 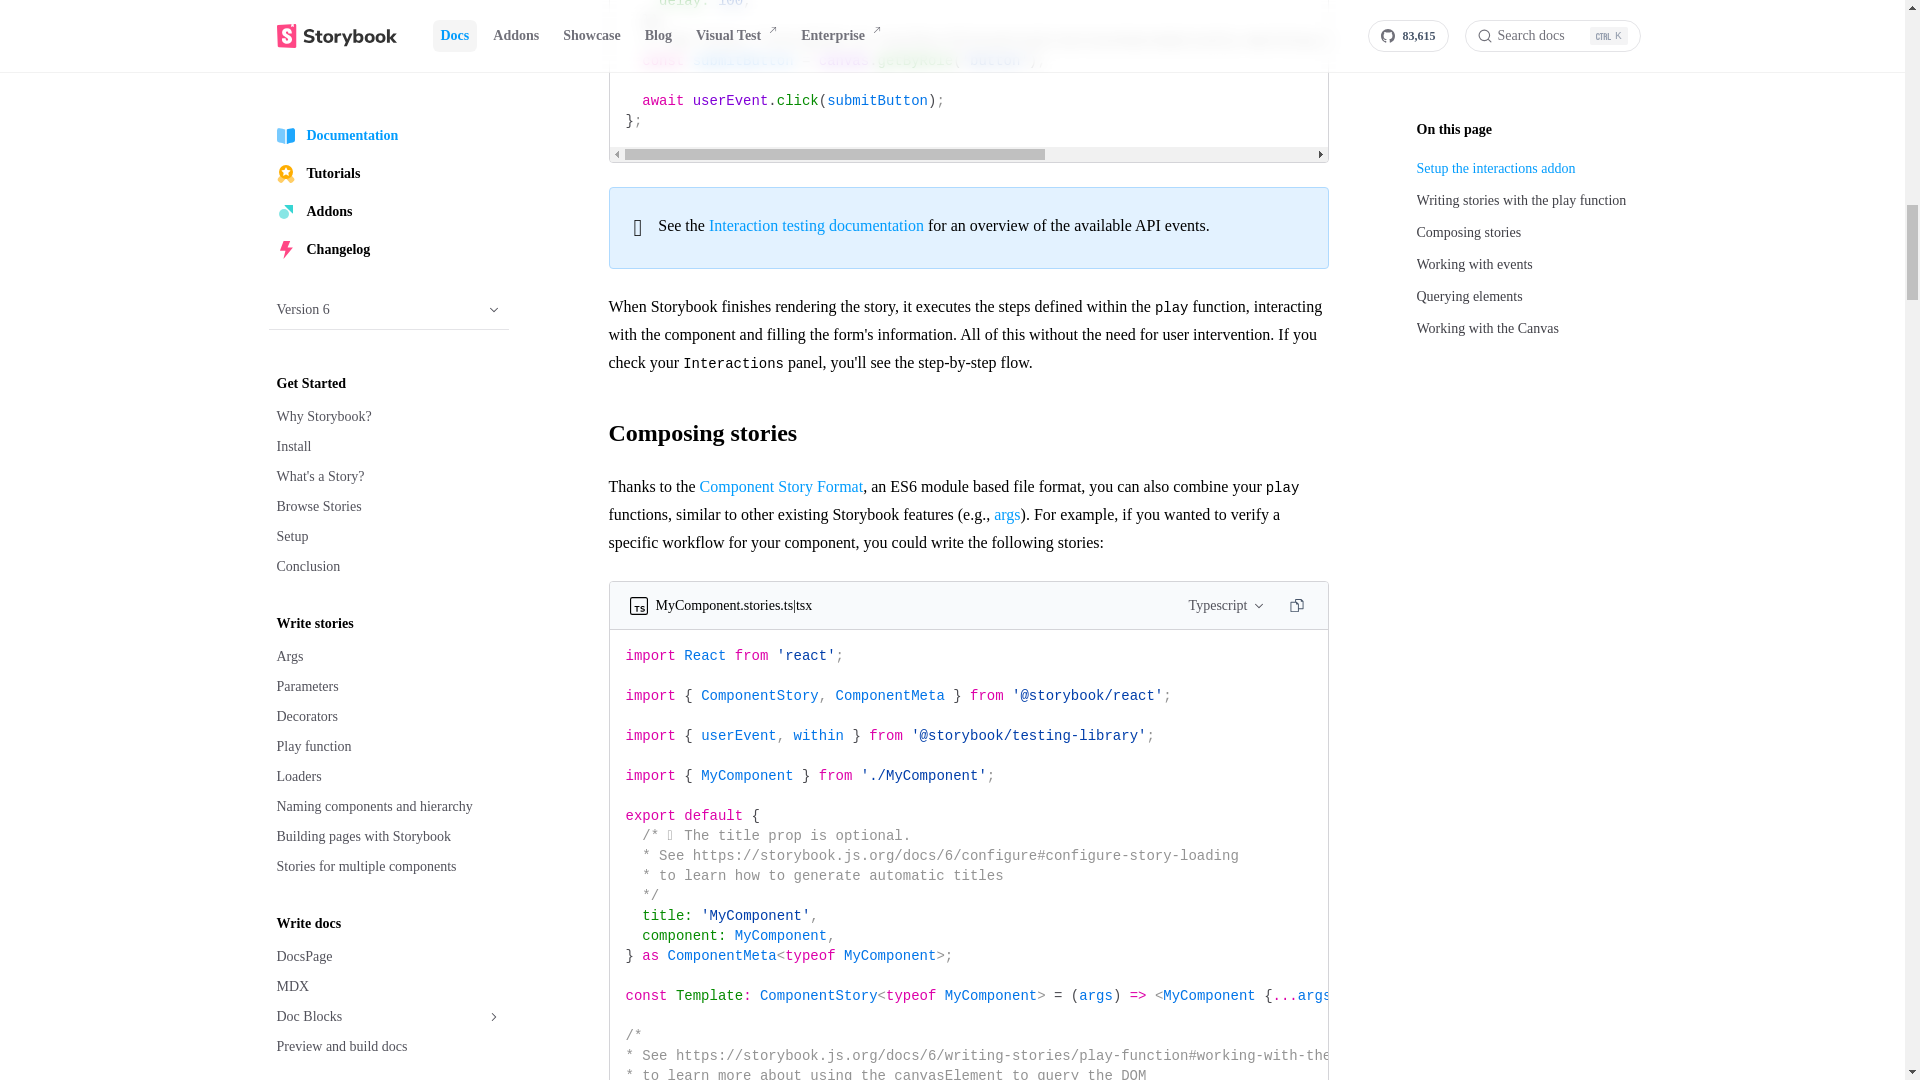 I want to click on Composing stories, so click(x=968, y=432).